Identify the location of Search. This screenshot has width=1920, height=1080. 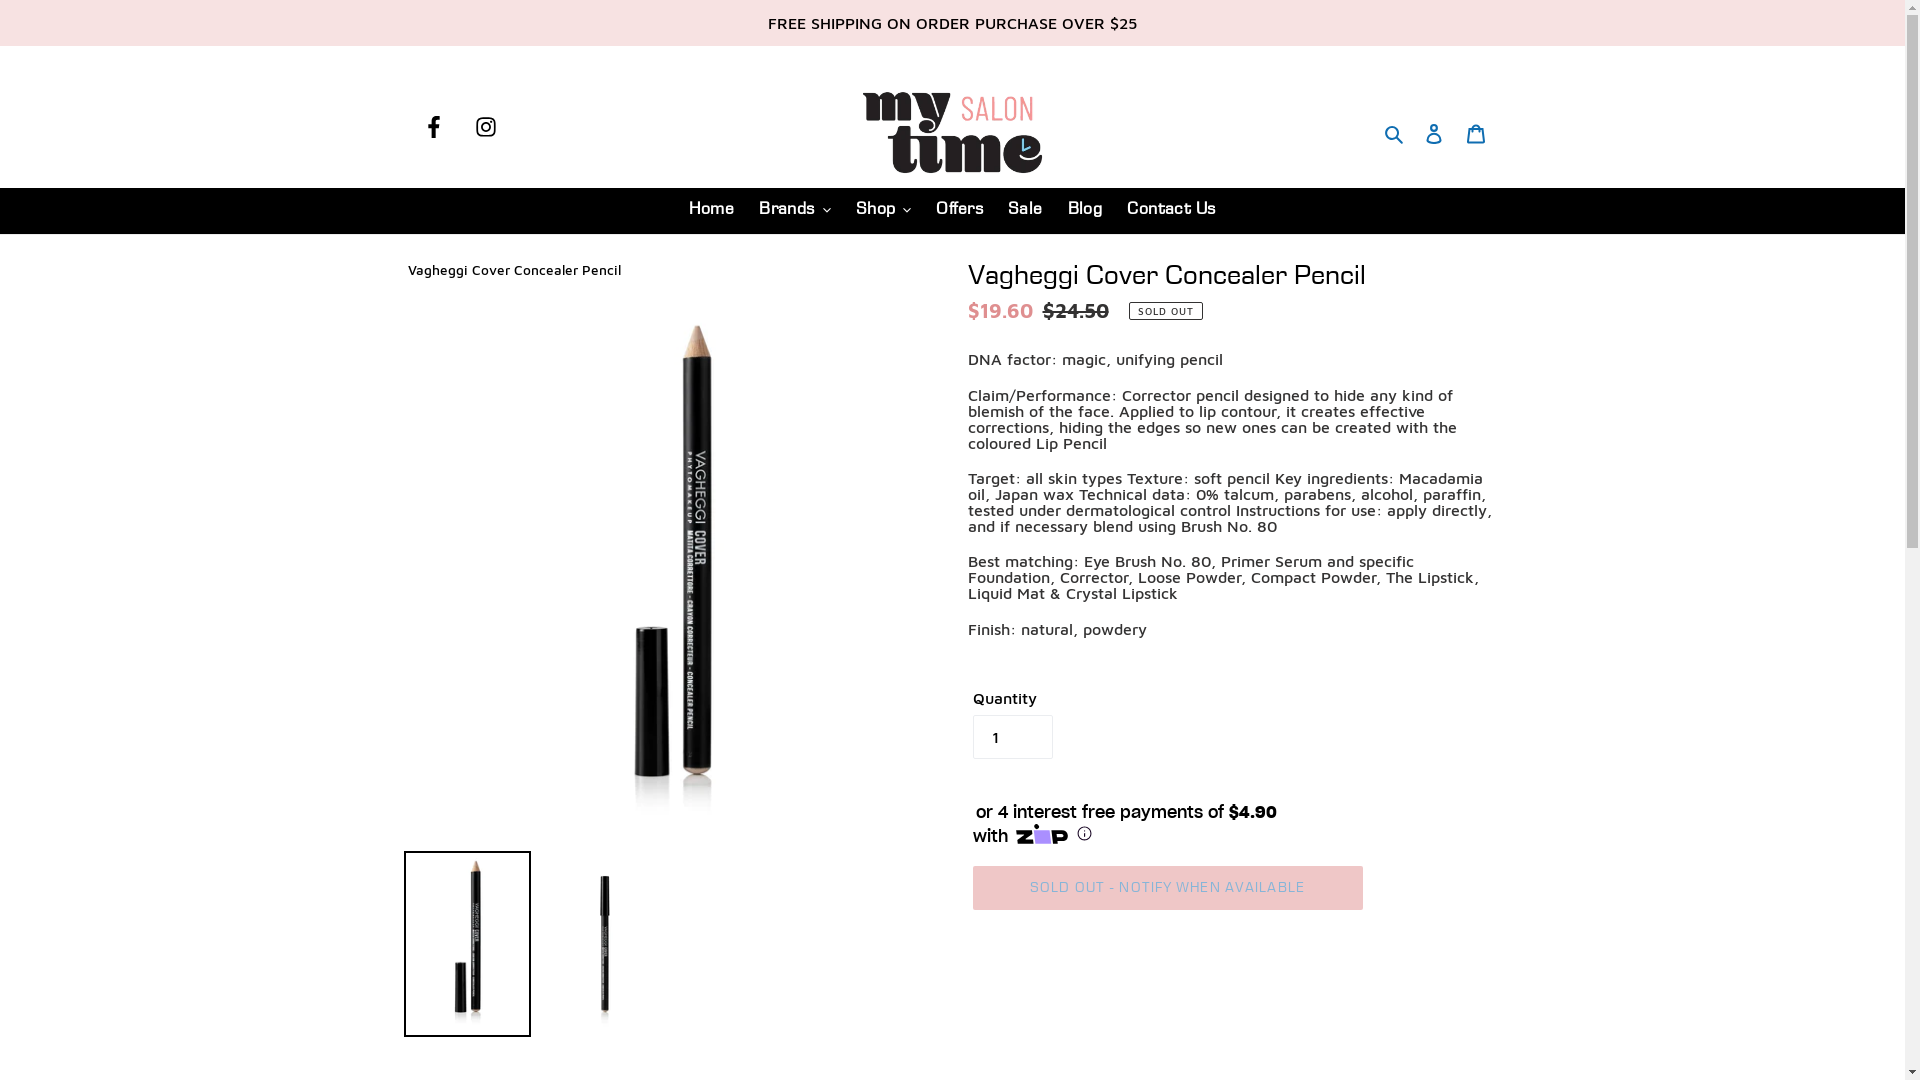
(1396, 132).